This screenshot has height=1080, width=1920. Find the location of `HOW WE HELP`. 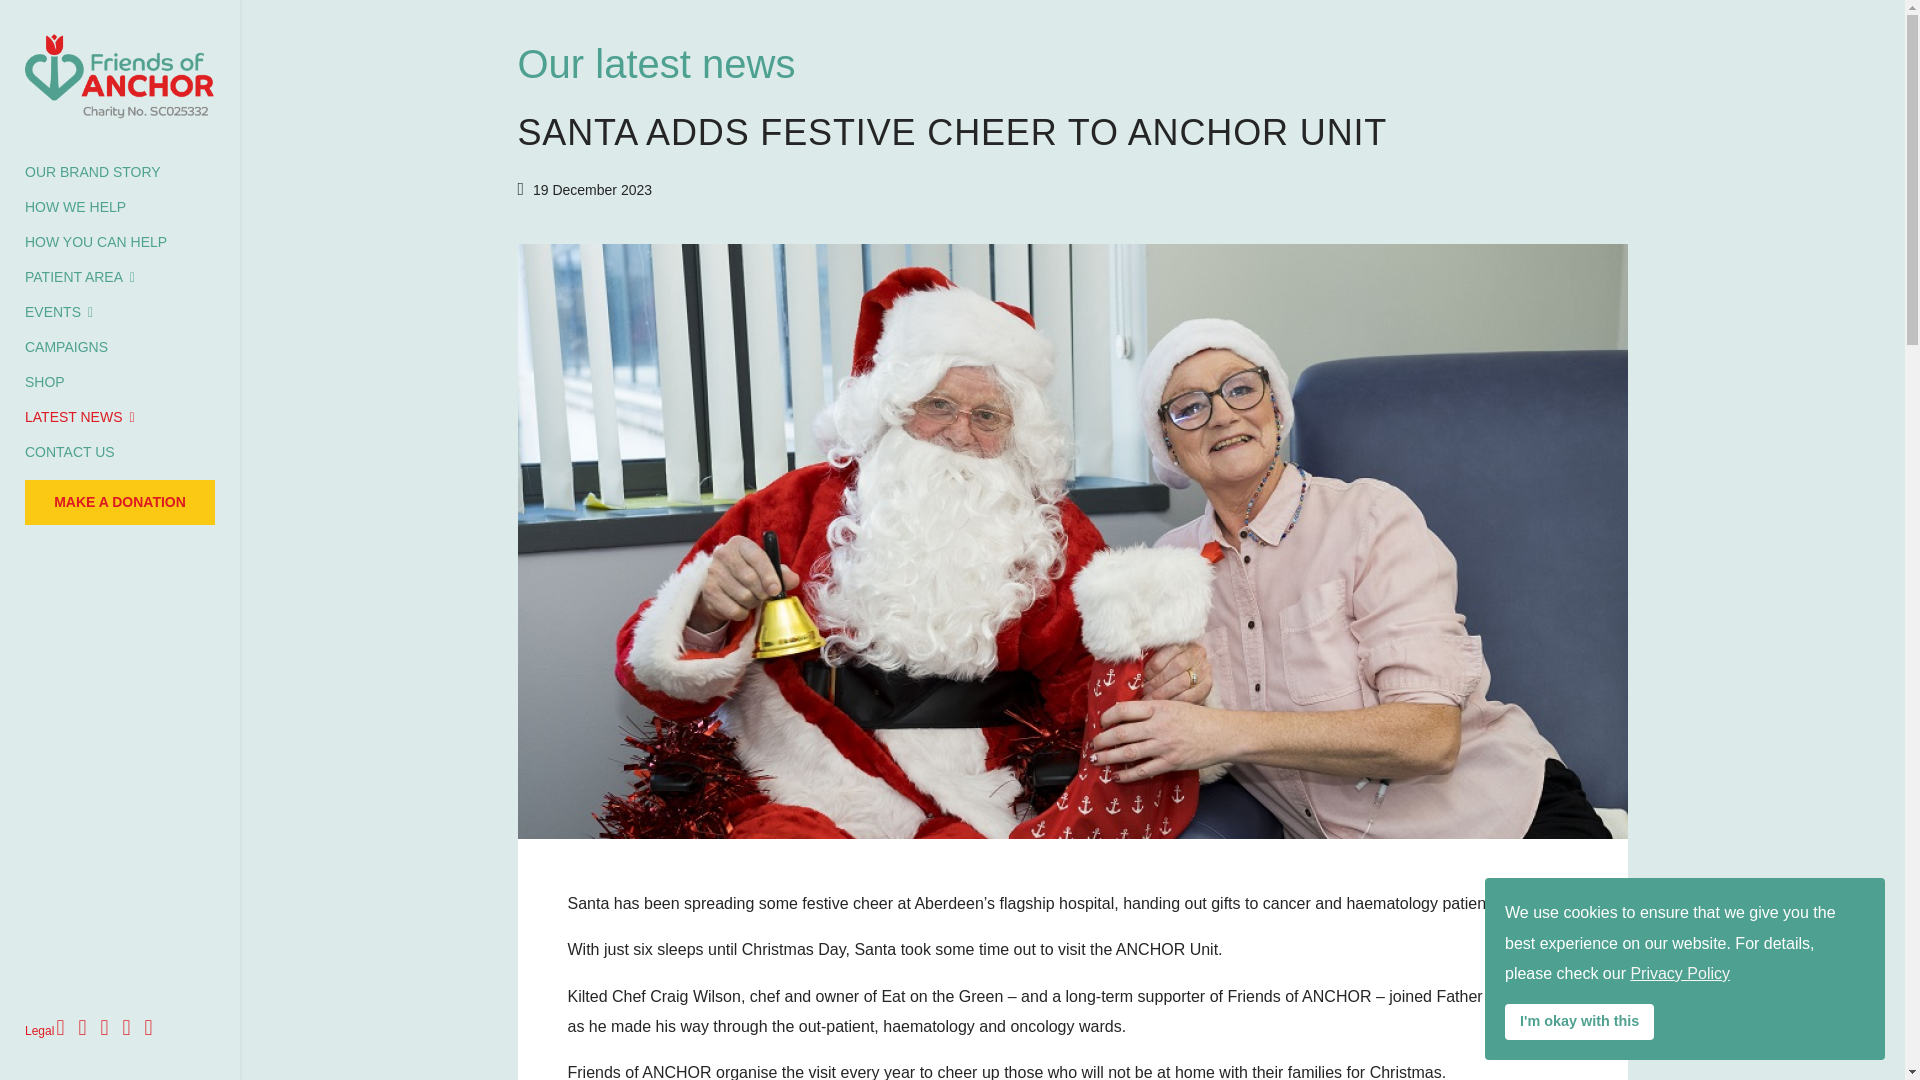

HOW WE HELP is located at coordinates (75, 207).